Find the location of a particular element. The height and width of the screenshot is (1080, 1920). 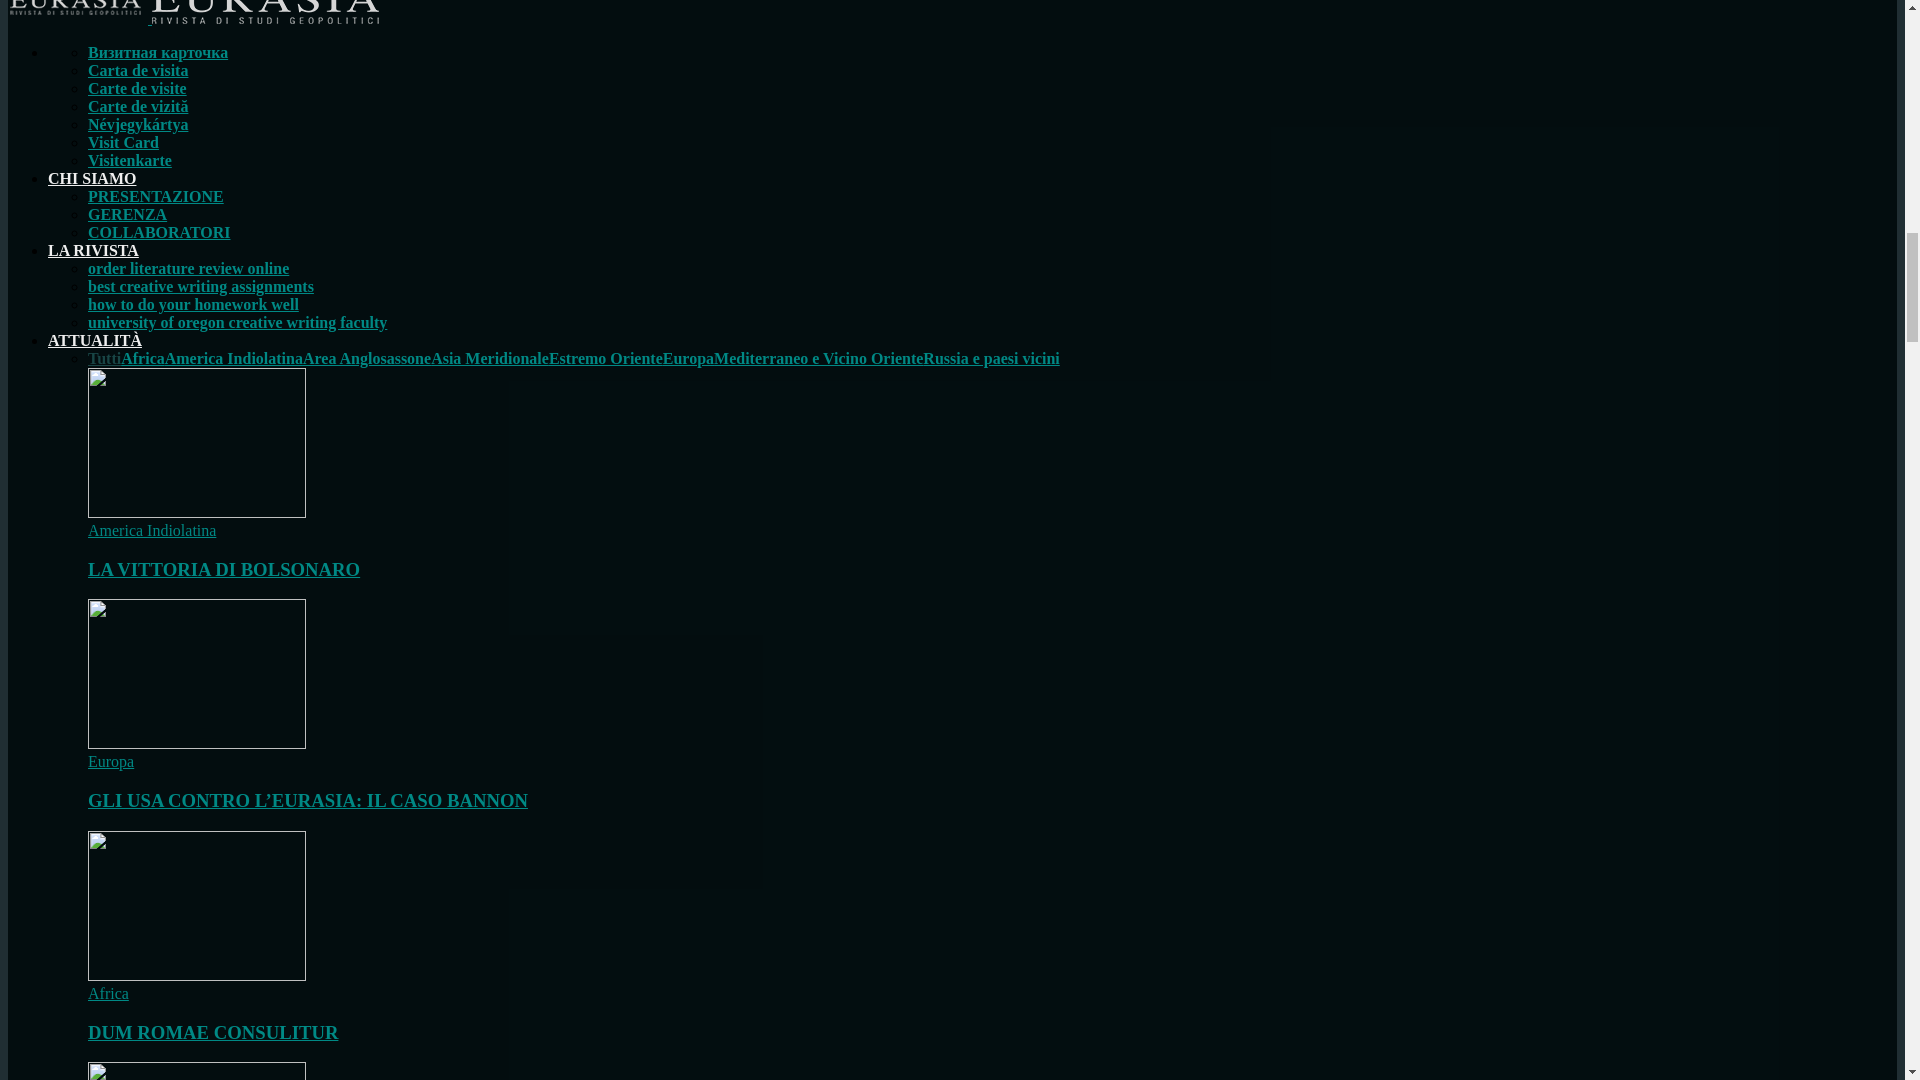

DUM ROMAE CONSULITUR is located at coordinates (212, 1032).